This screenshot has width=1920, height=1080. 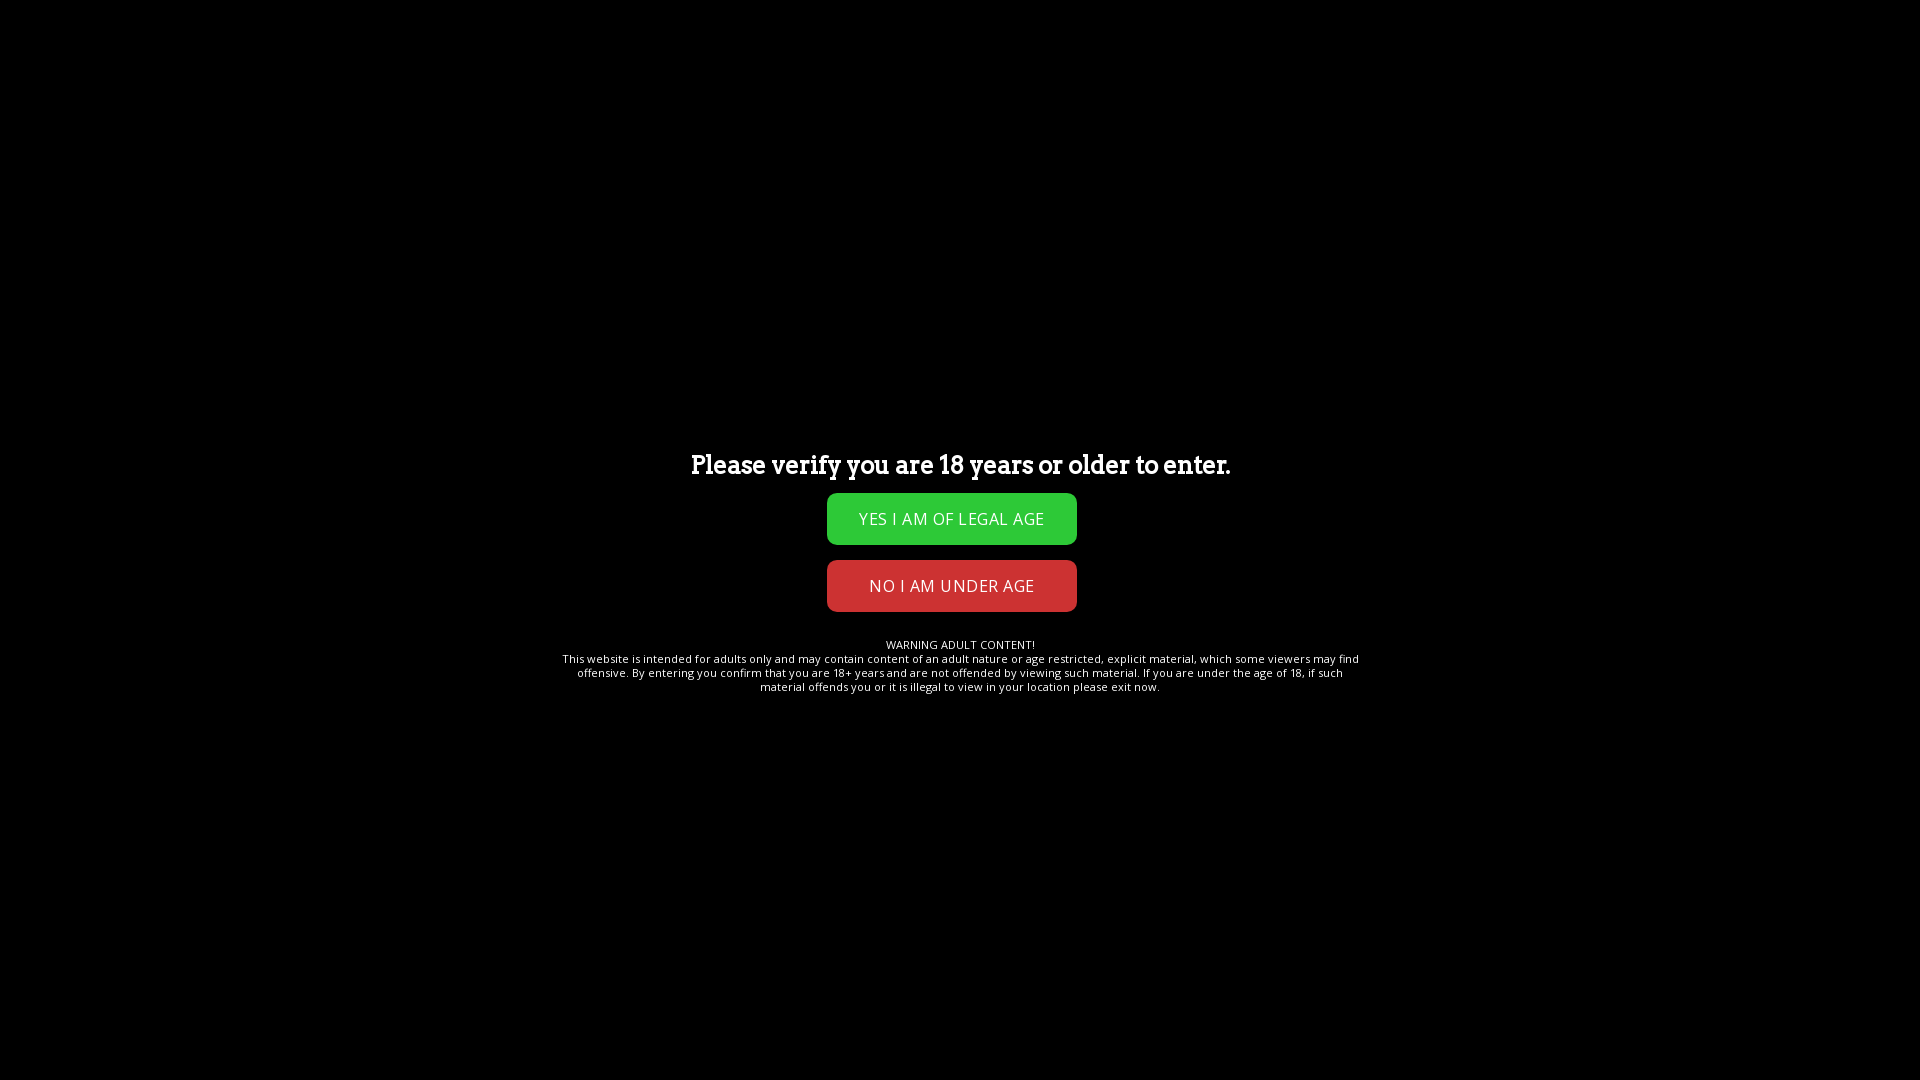 What do you see at coordinates (708, 536) in the screenshot?
I see `Share on Facebook` at bounding box center [708, 536].